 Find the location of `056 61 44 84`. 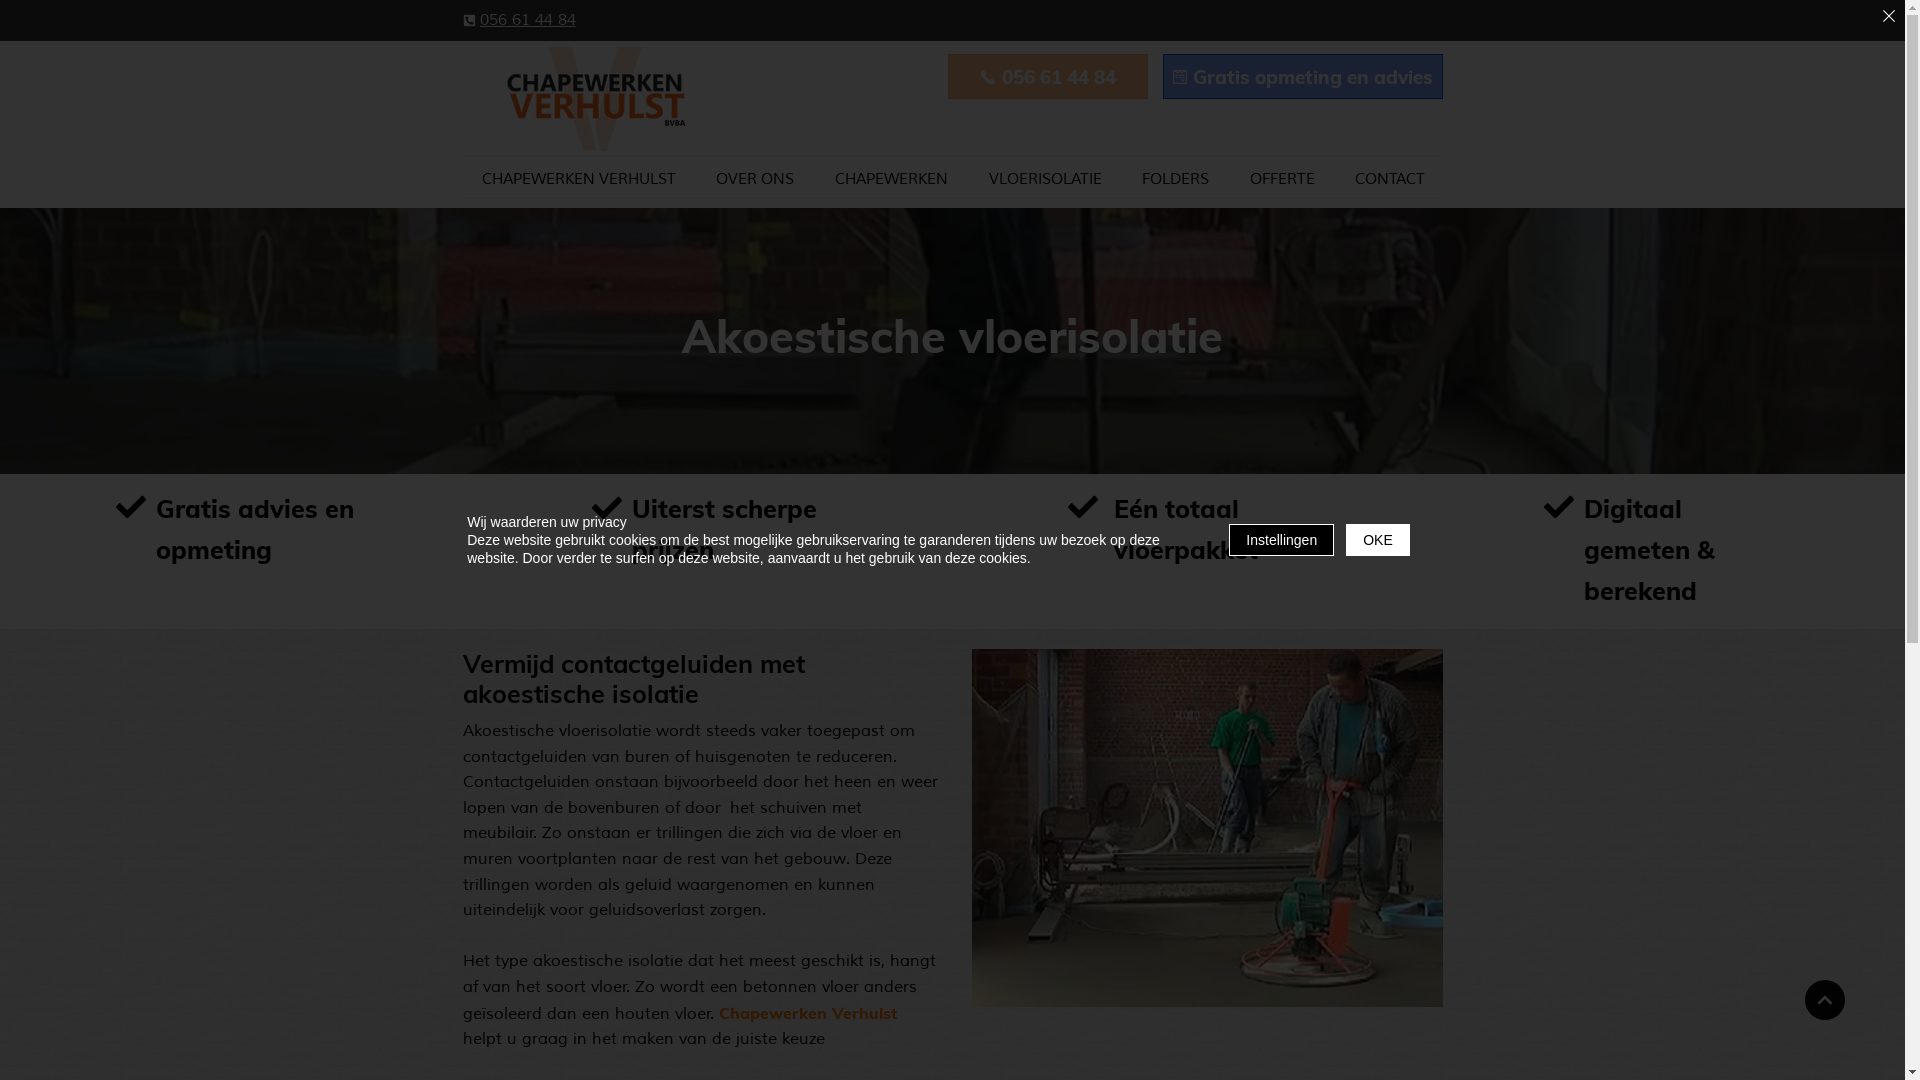

056 61 44 84 is located at coordinates (1048, 76).